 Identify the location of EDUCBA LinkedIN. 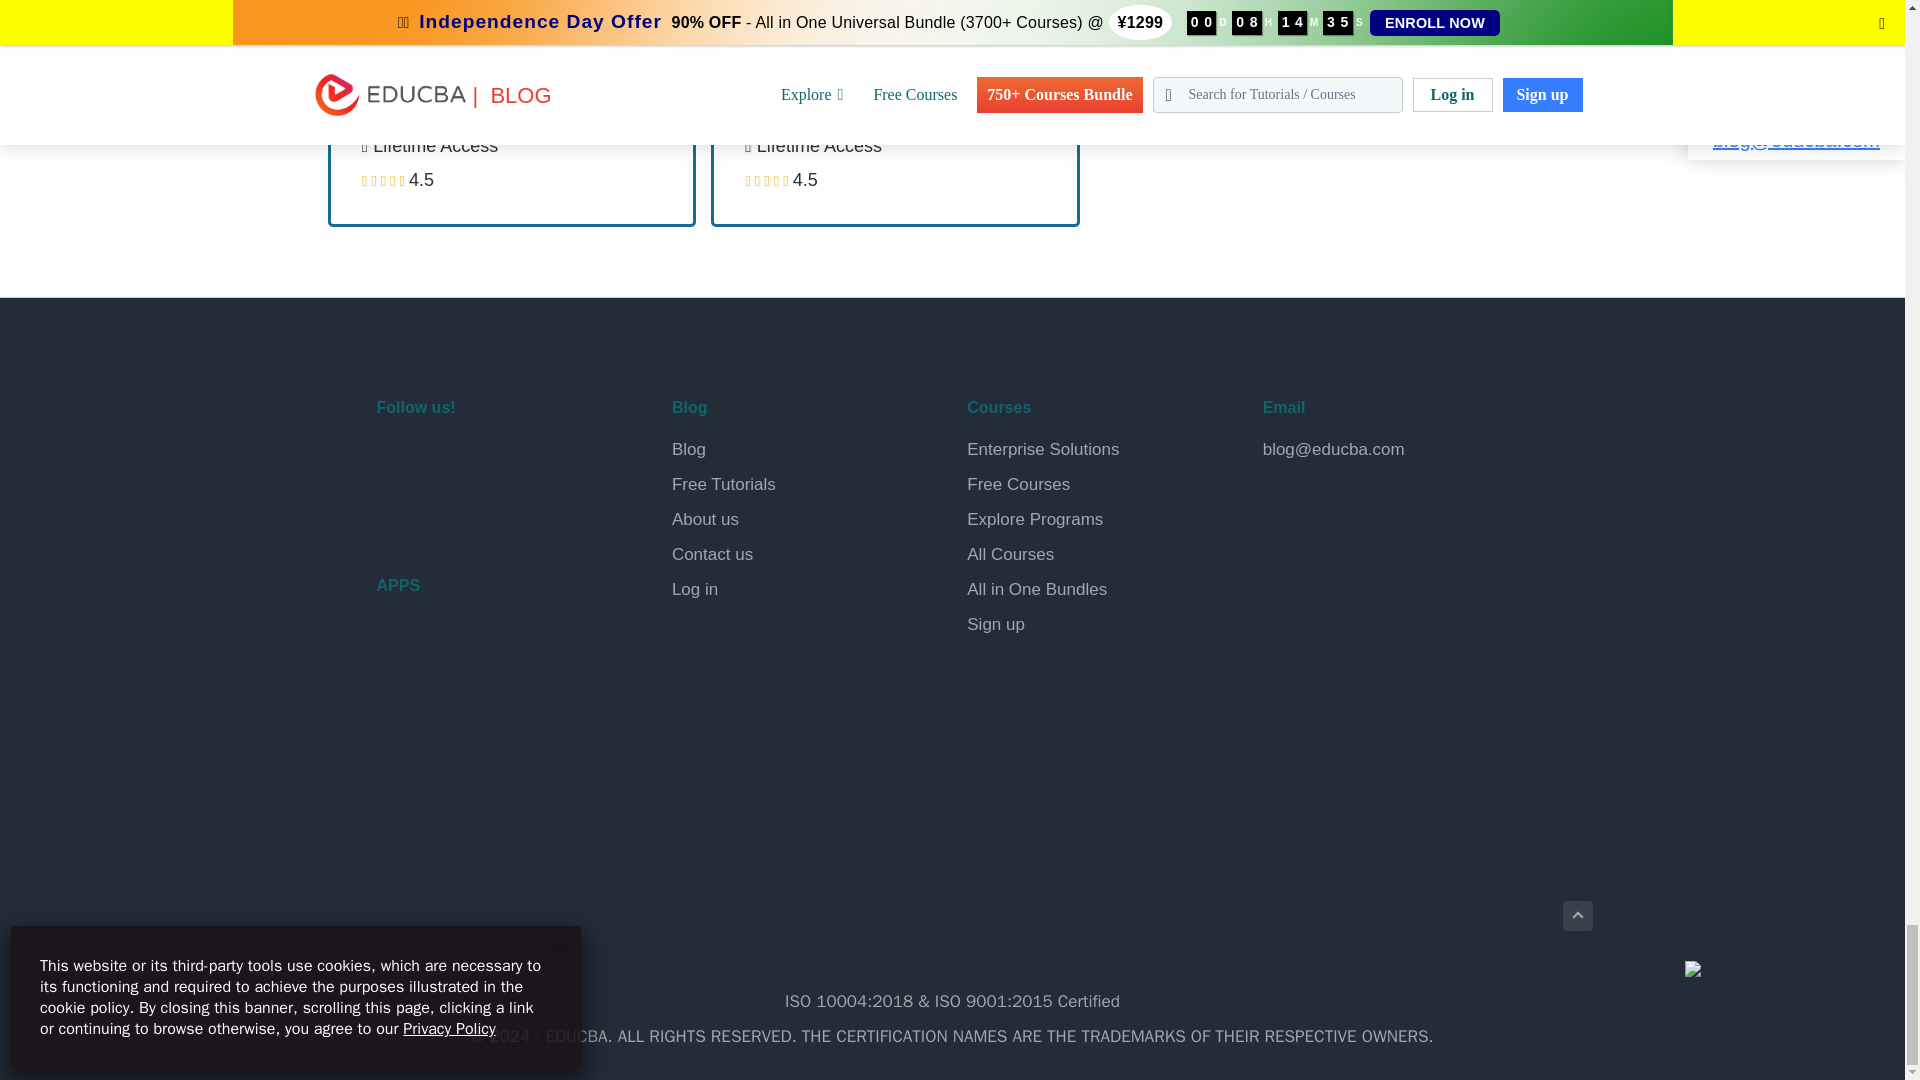
(490, 460).